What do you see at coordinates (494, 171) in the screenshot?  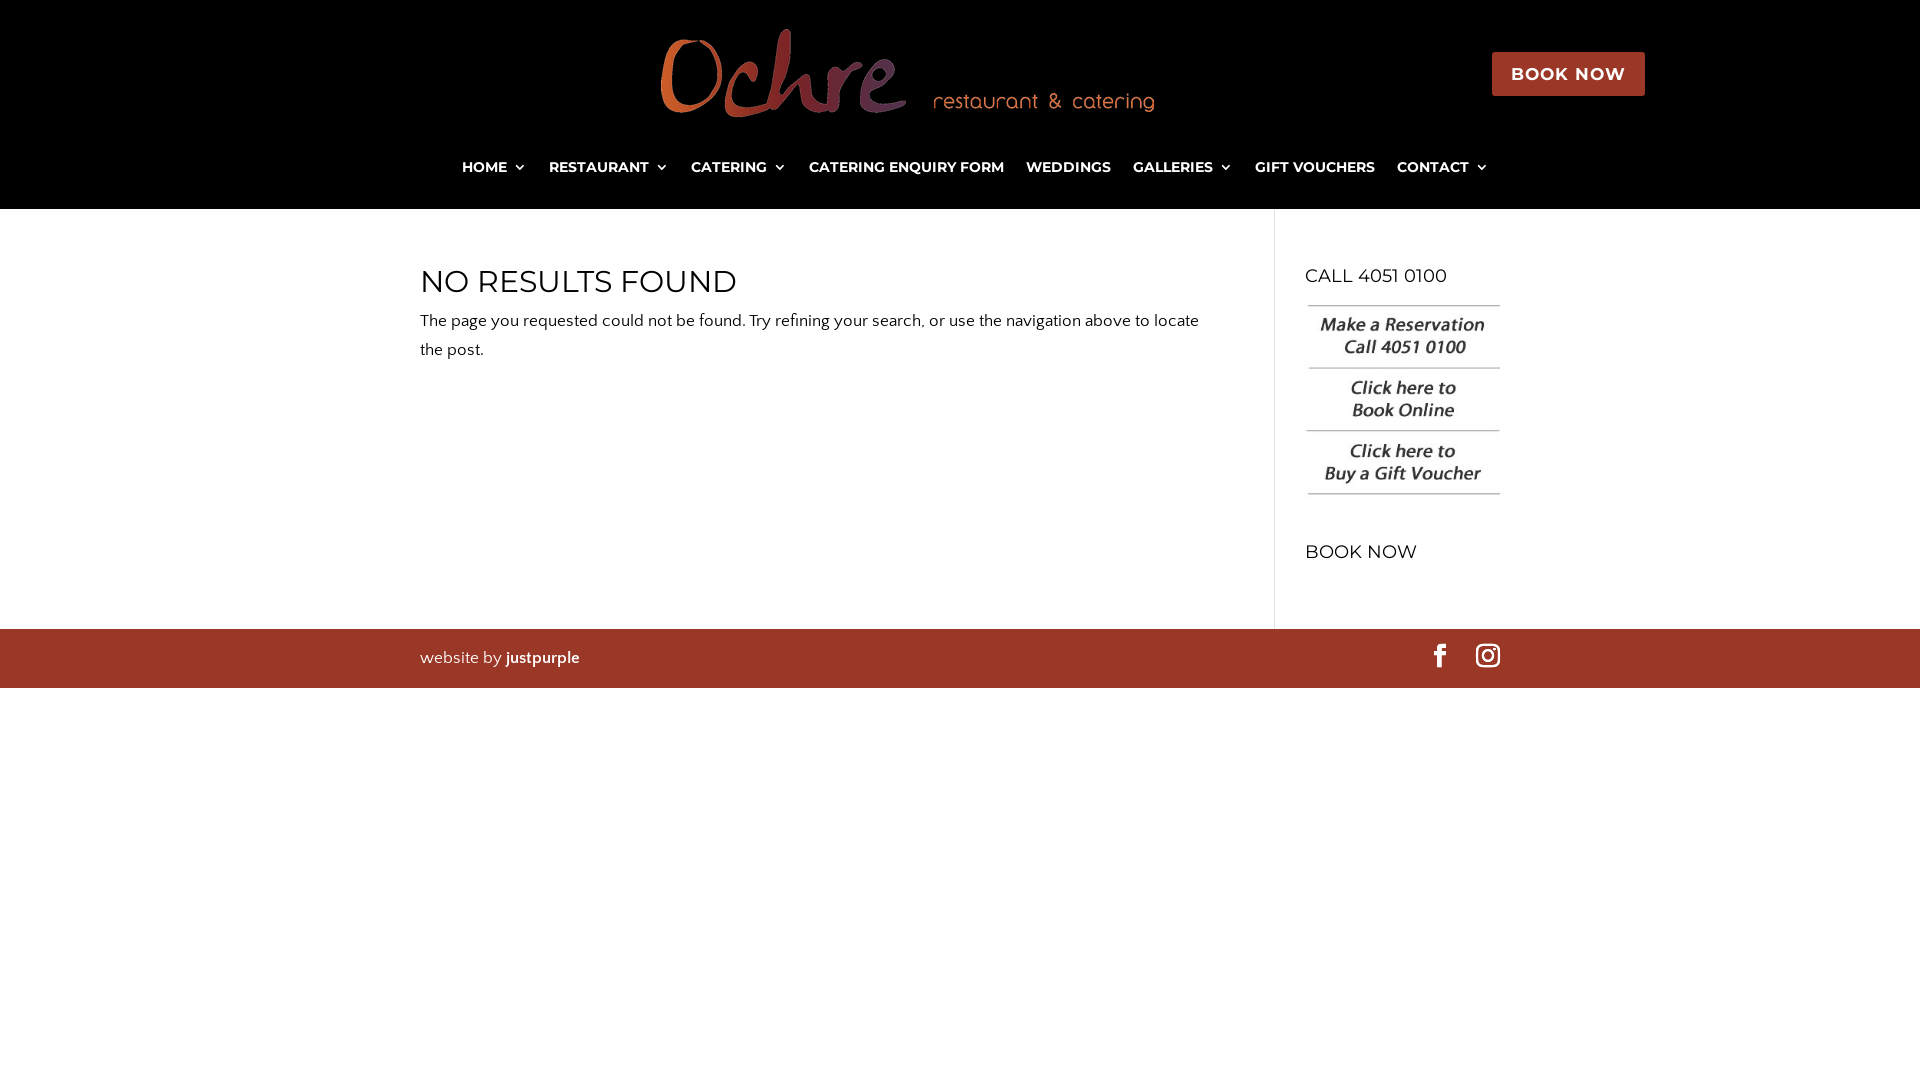 I see `HOME` at bounding box center [494, 171].